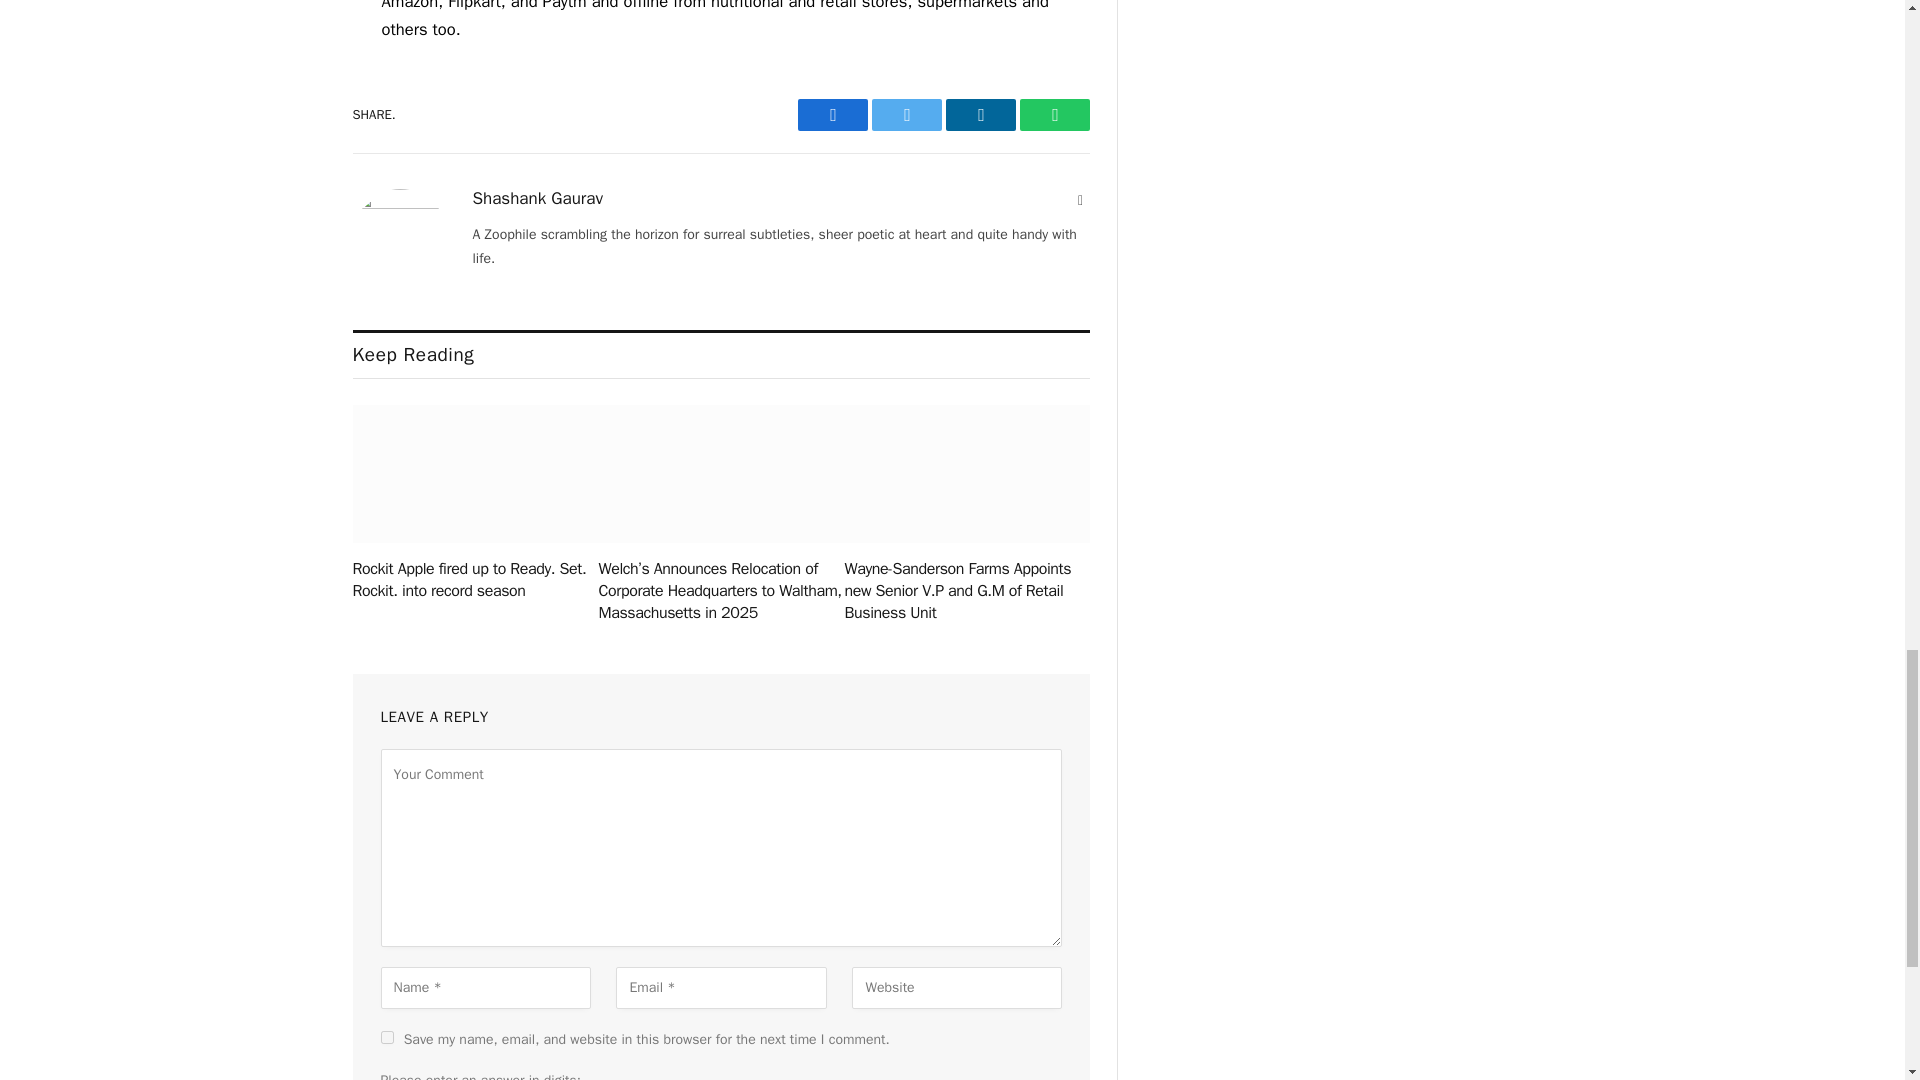 Image resolution: width=1920 pixels, height=1080 pixels. I want to click on Share on WhatsApp, so click(1054, 114).